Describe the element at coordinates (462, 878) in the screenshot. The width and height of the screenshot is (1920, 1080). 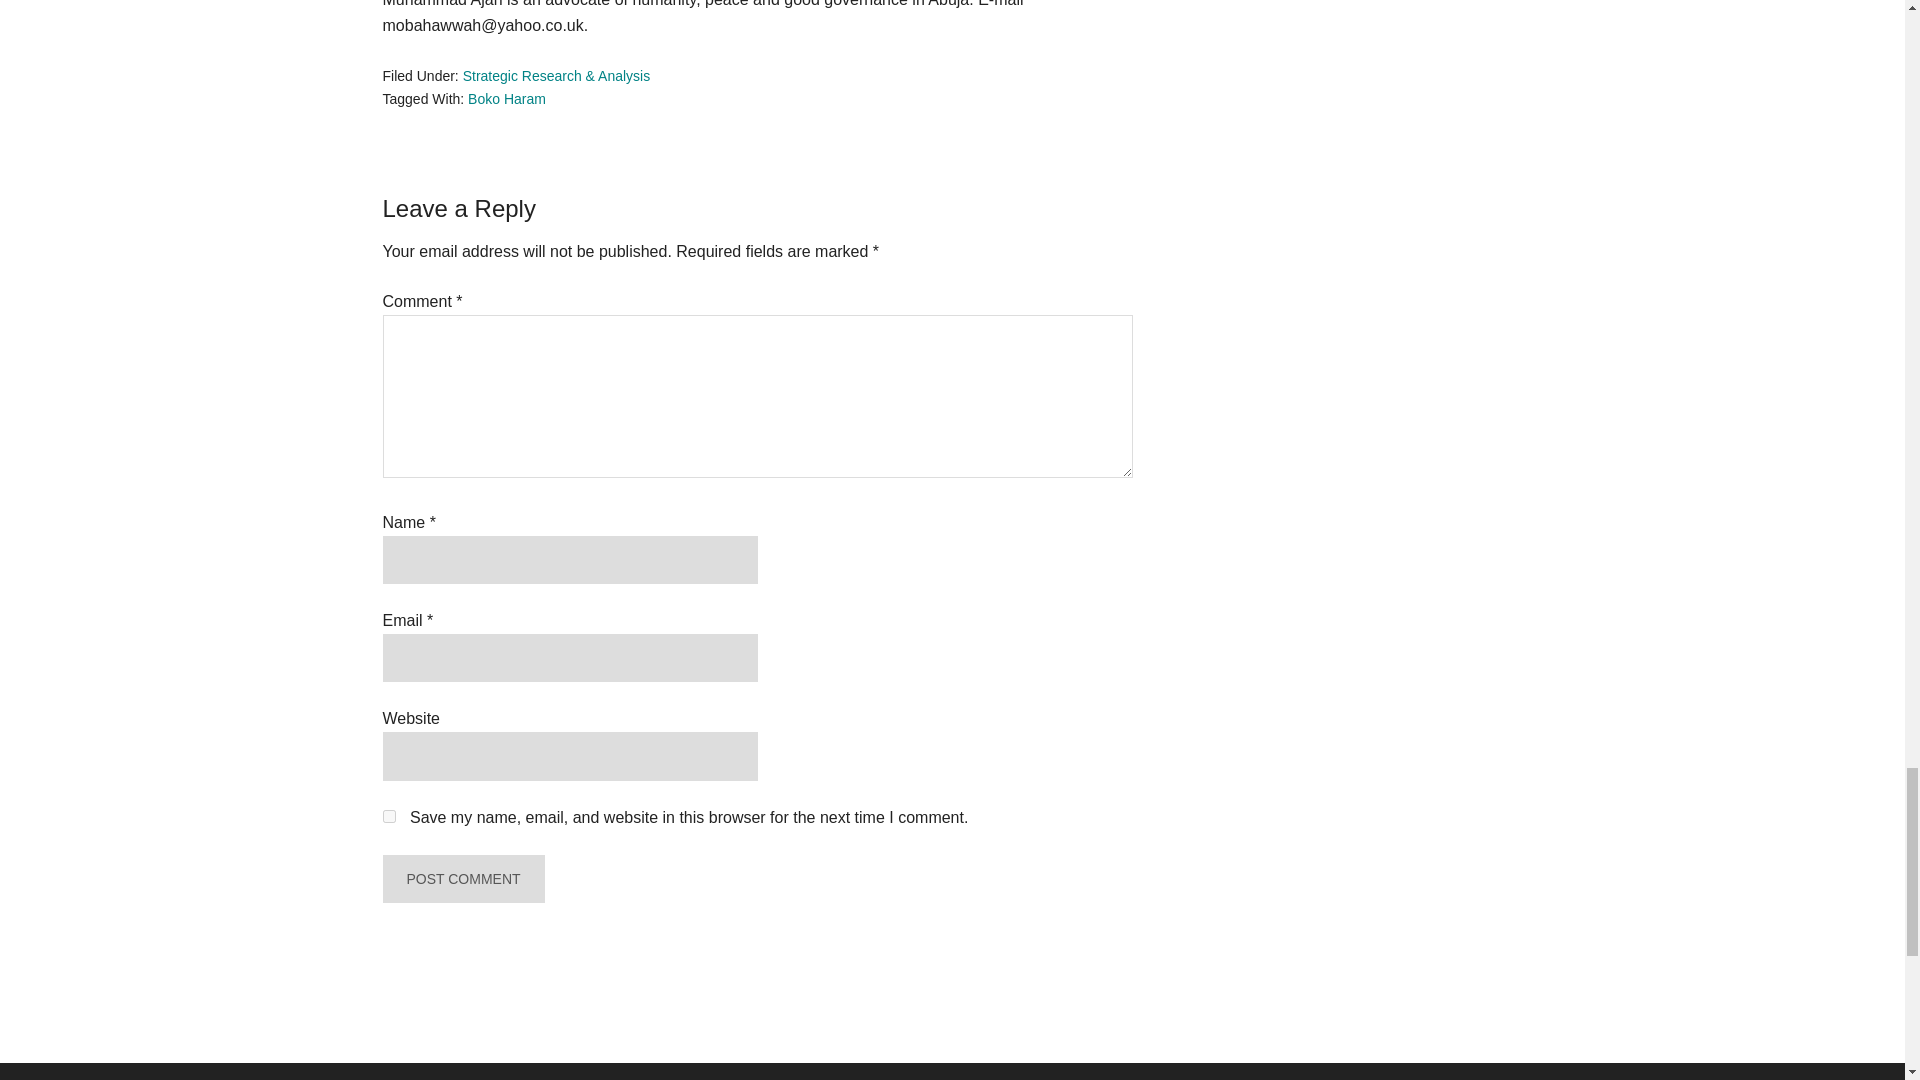
I see `Post Comment` at that location.